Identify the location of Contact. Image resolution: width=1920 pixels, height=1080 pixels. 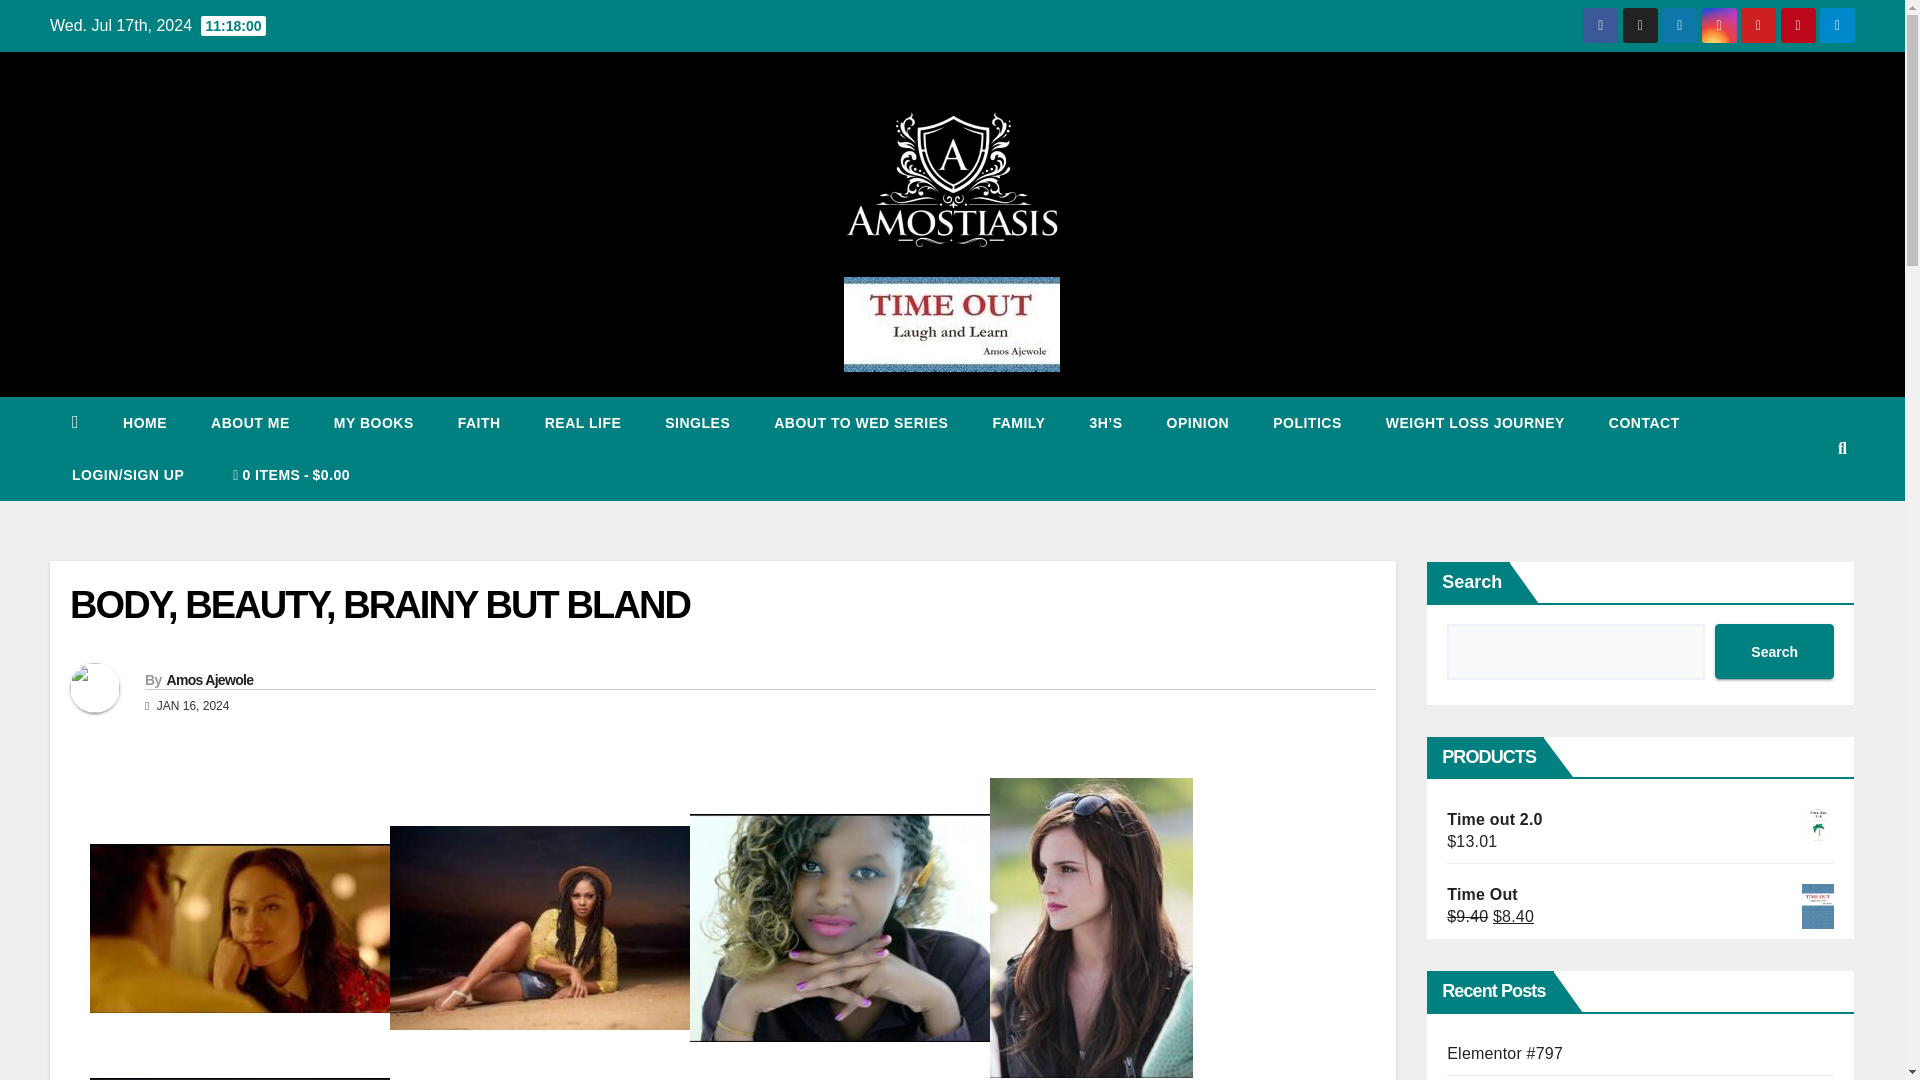
(1644, 423).